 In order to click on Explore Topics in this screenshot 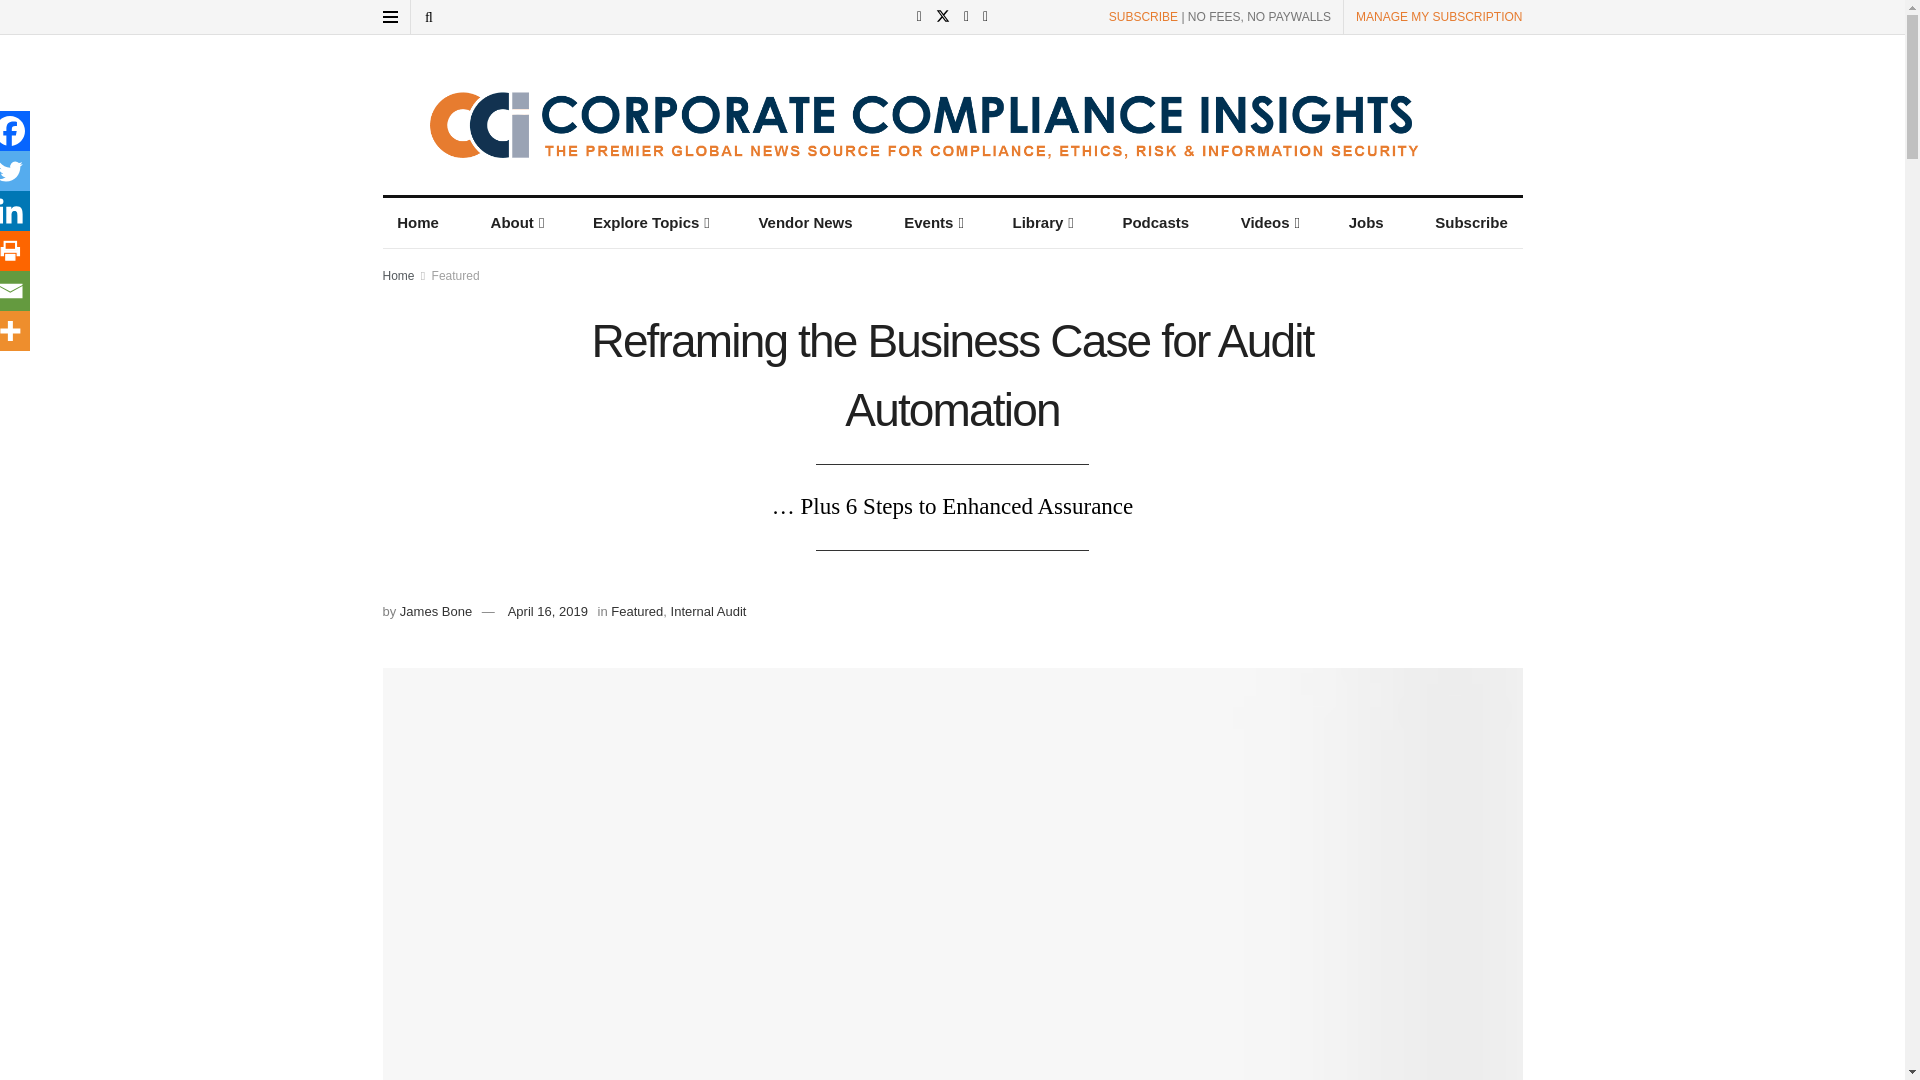, I will do `click(649, 222)`.